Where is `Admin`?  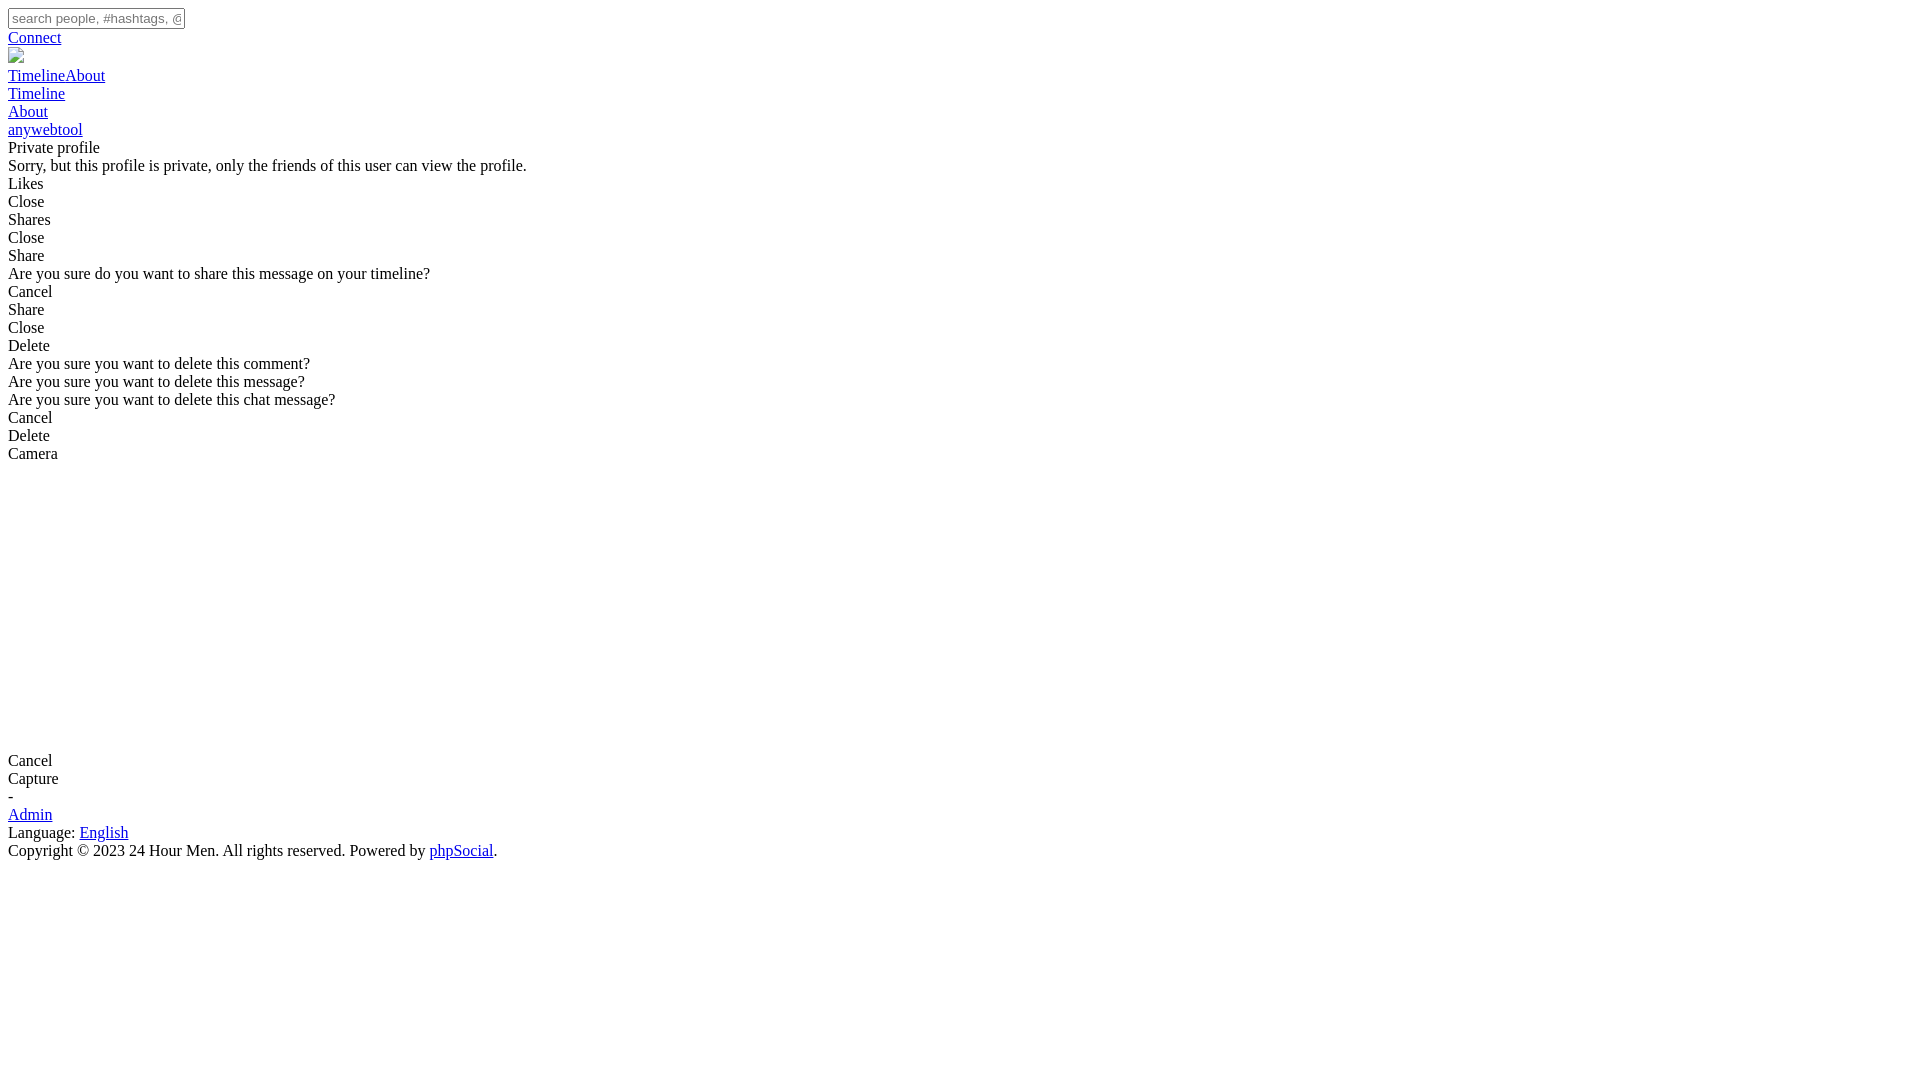 Admin is located at coordinates (30, 814).